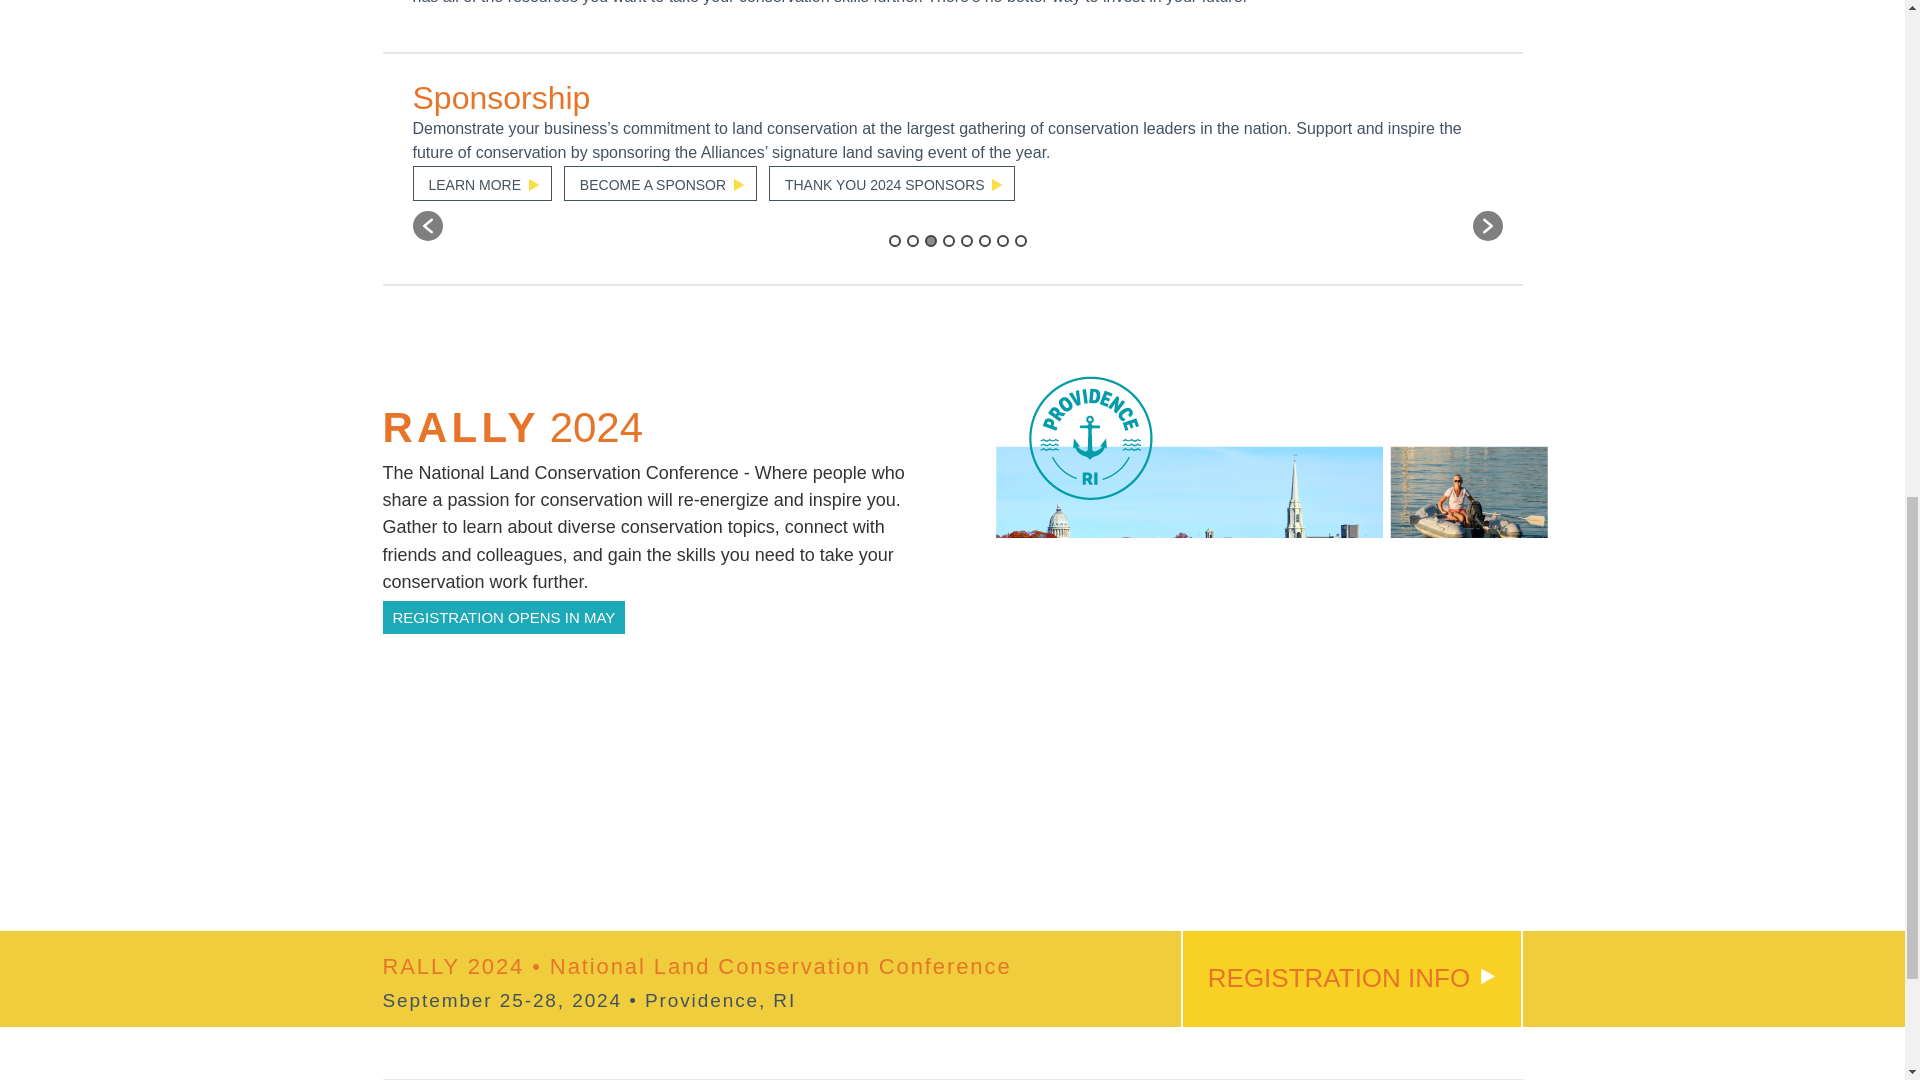 The image size is (1920, 1080). Describe the element at coordinates (482, 183) in the screenshot. I see `LEARN MORE ` at that location.